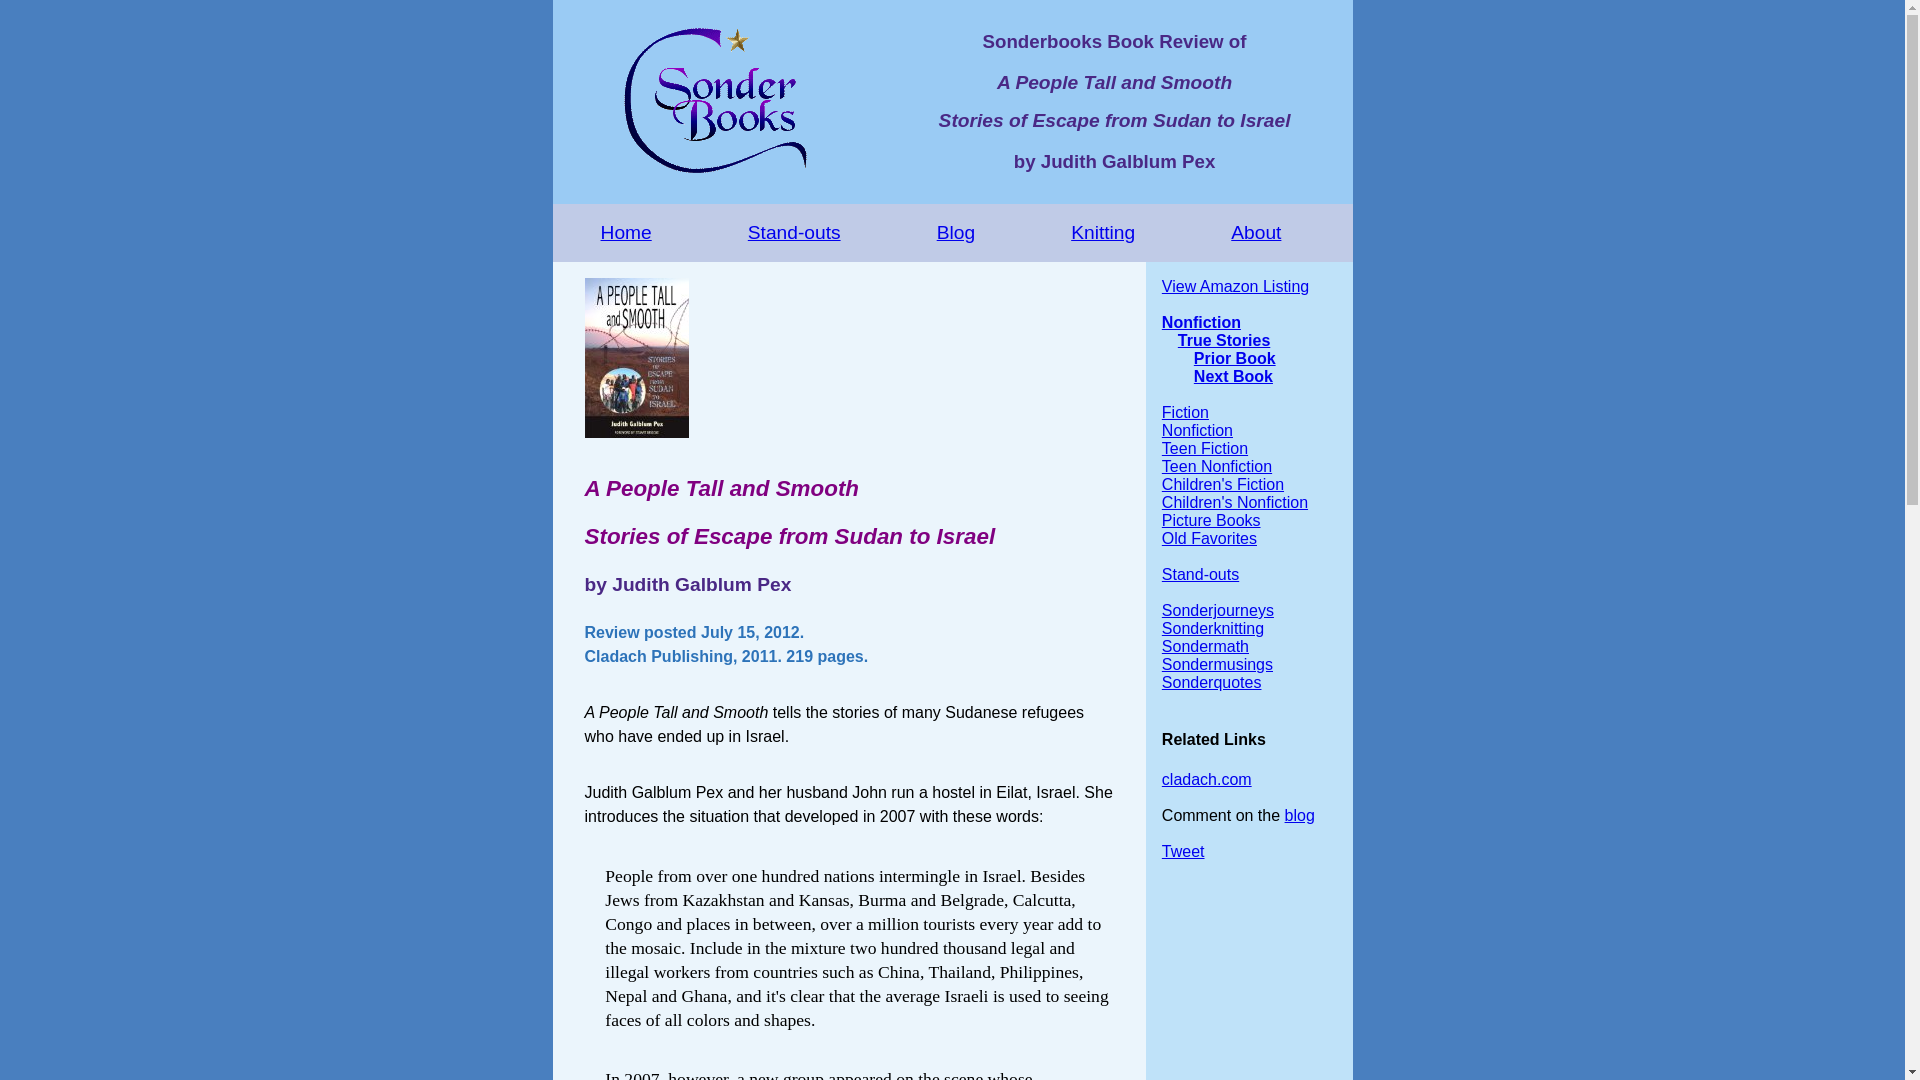 Image resolution: width=1920 pixels, height=1080 pixels. I want to click on blog, so click(1300, 815).